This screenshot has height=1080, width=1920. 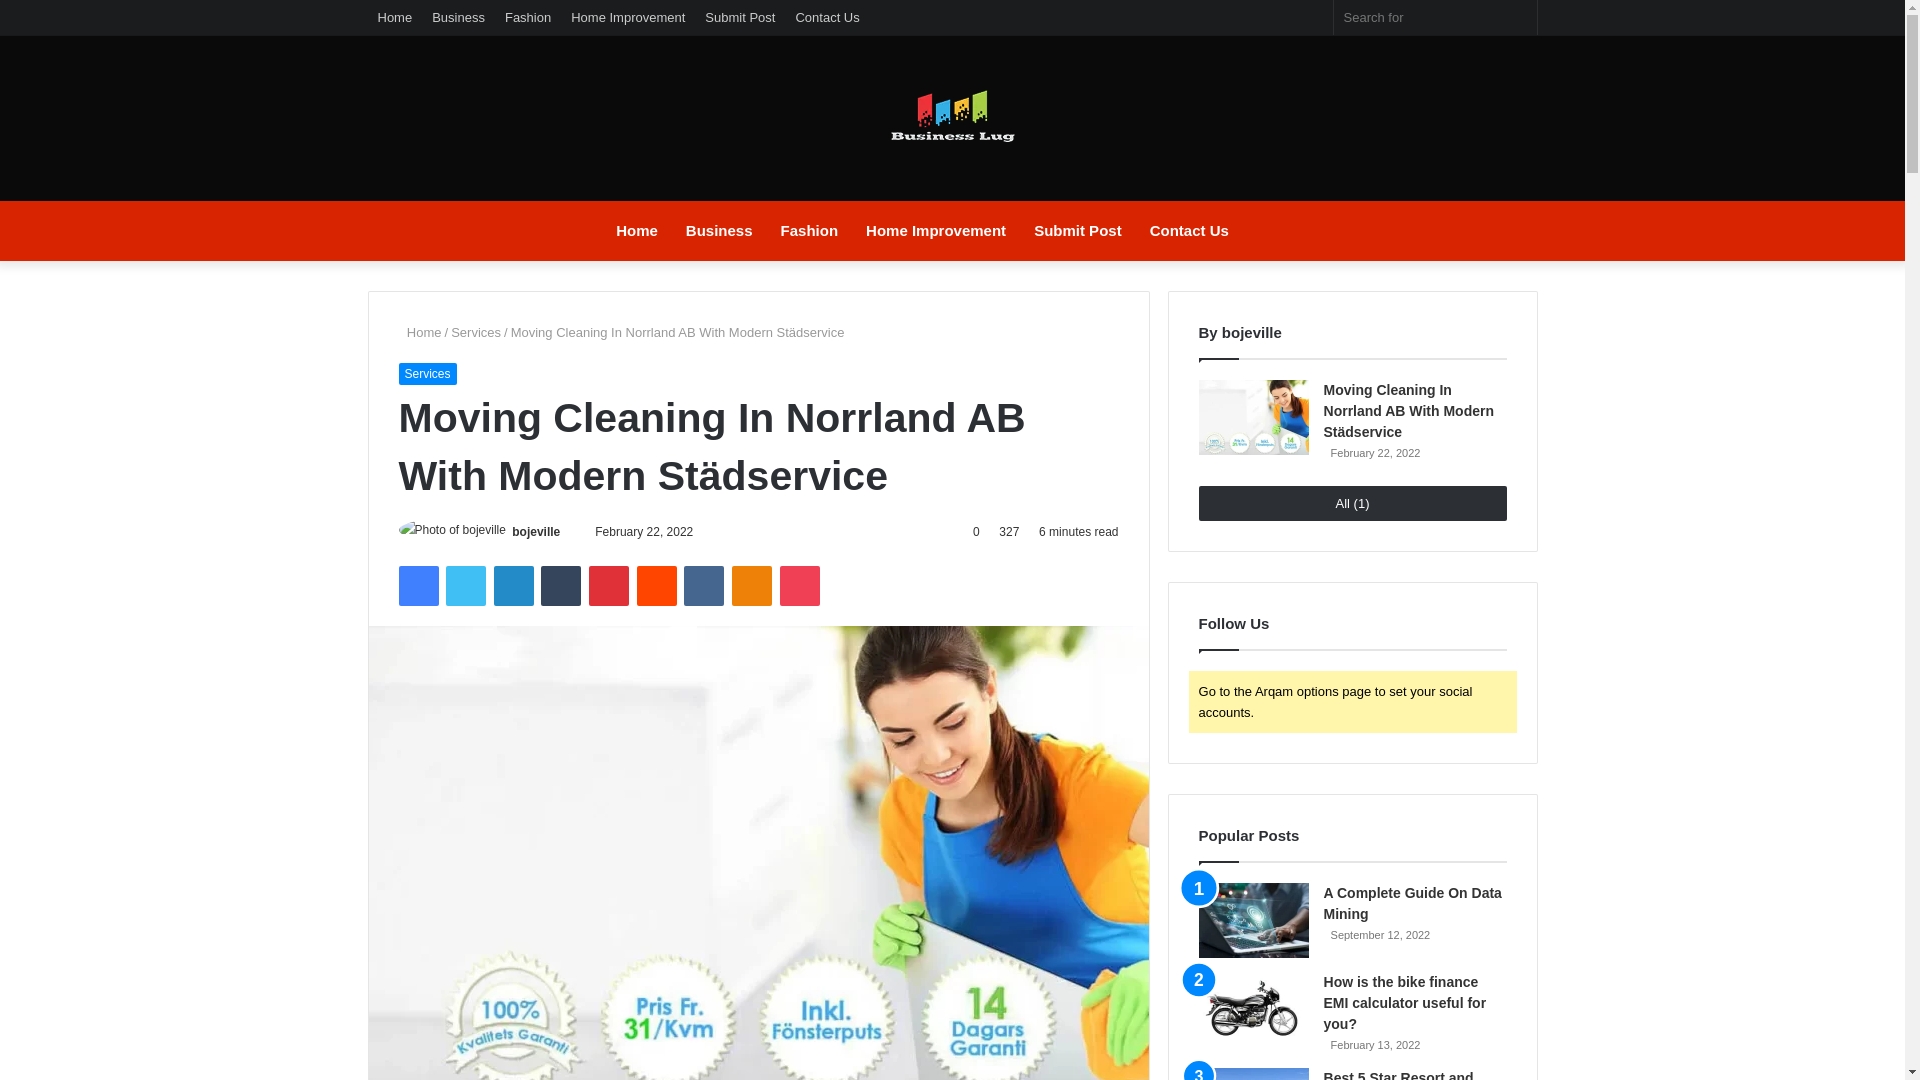 I want to click on LinkedIn, so click(x=513, y=585).